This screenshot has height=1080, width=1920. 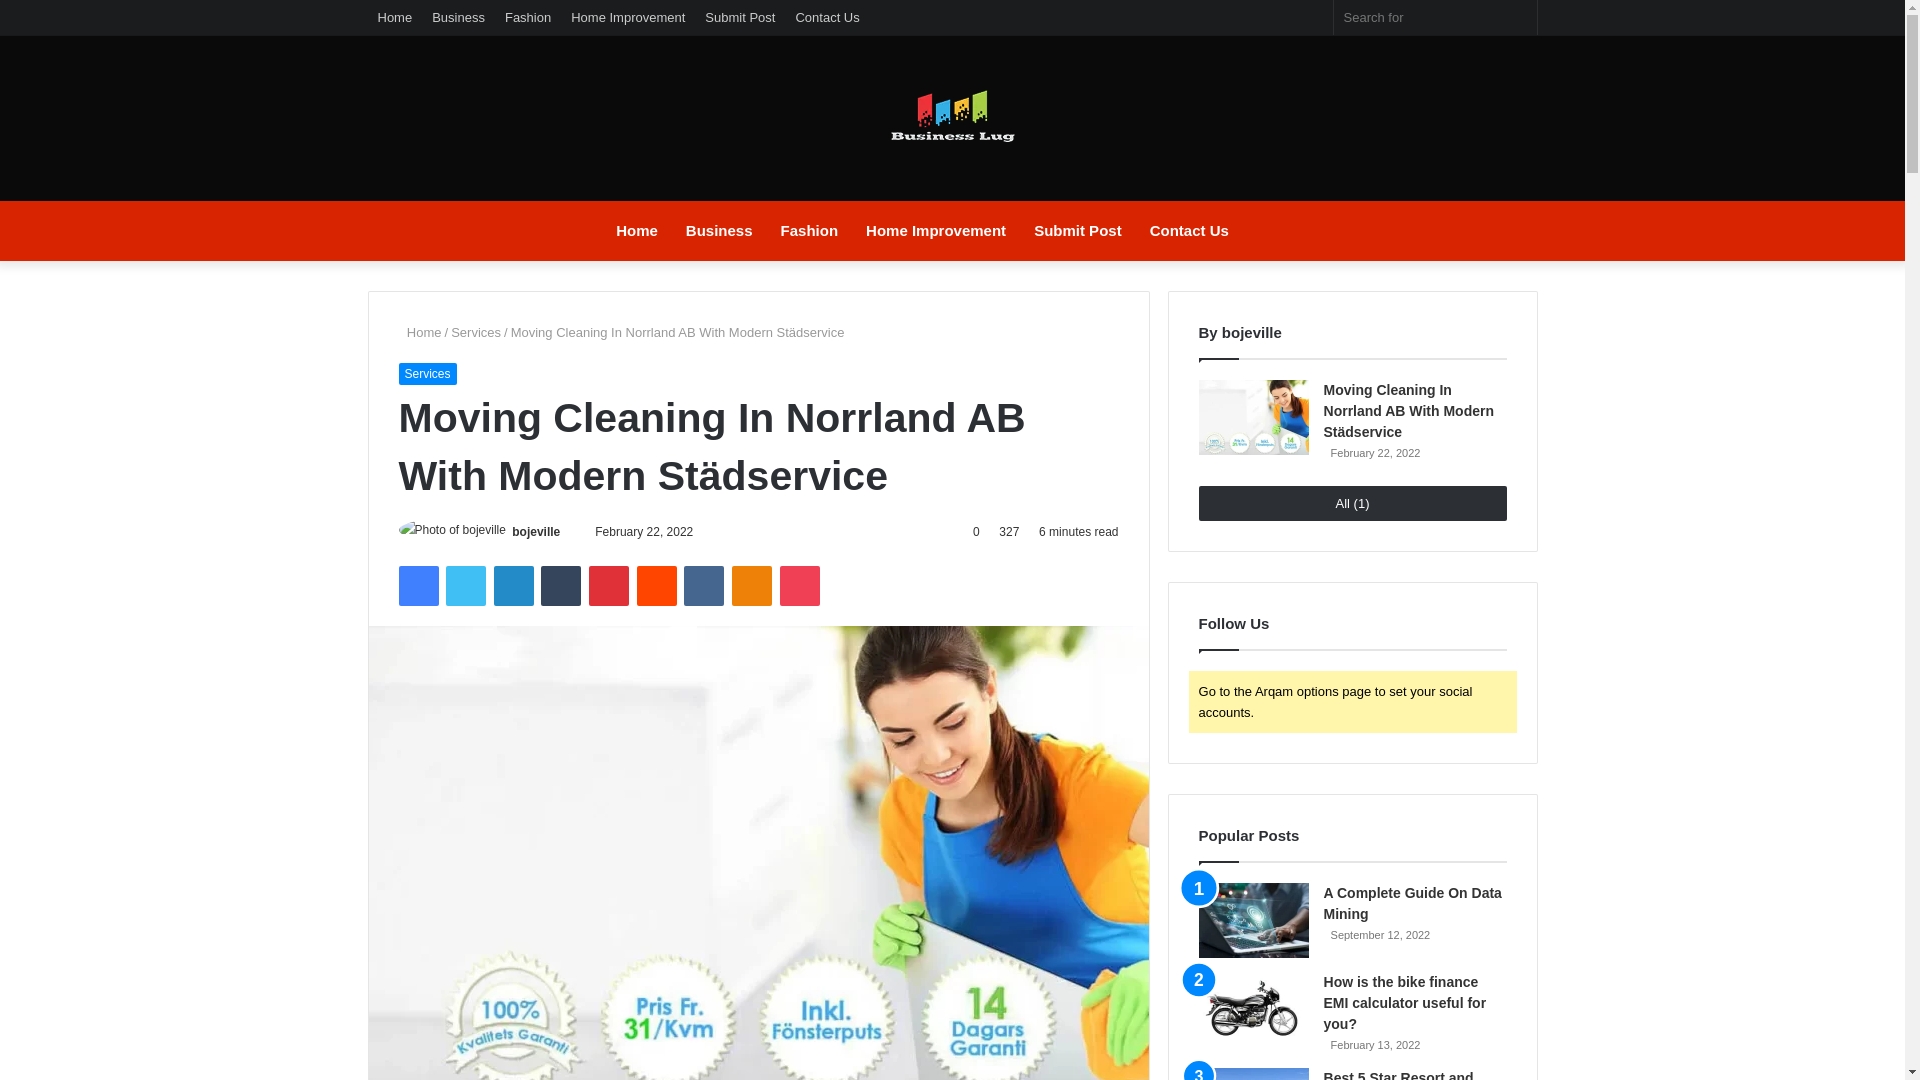 I want to click on LinkedIn, so click(x=513, y=585).